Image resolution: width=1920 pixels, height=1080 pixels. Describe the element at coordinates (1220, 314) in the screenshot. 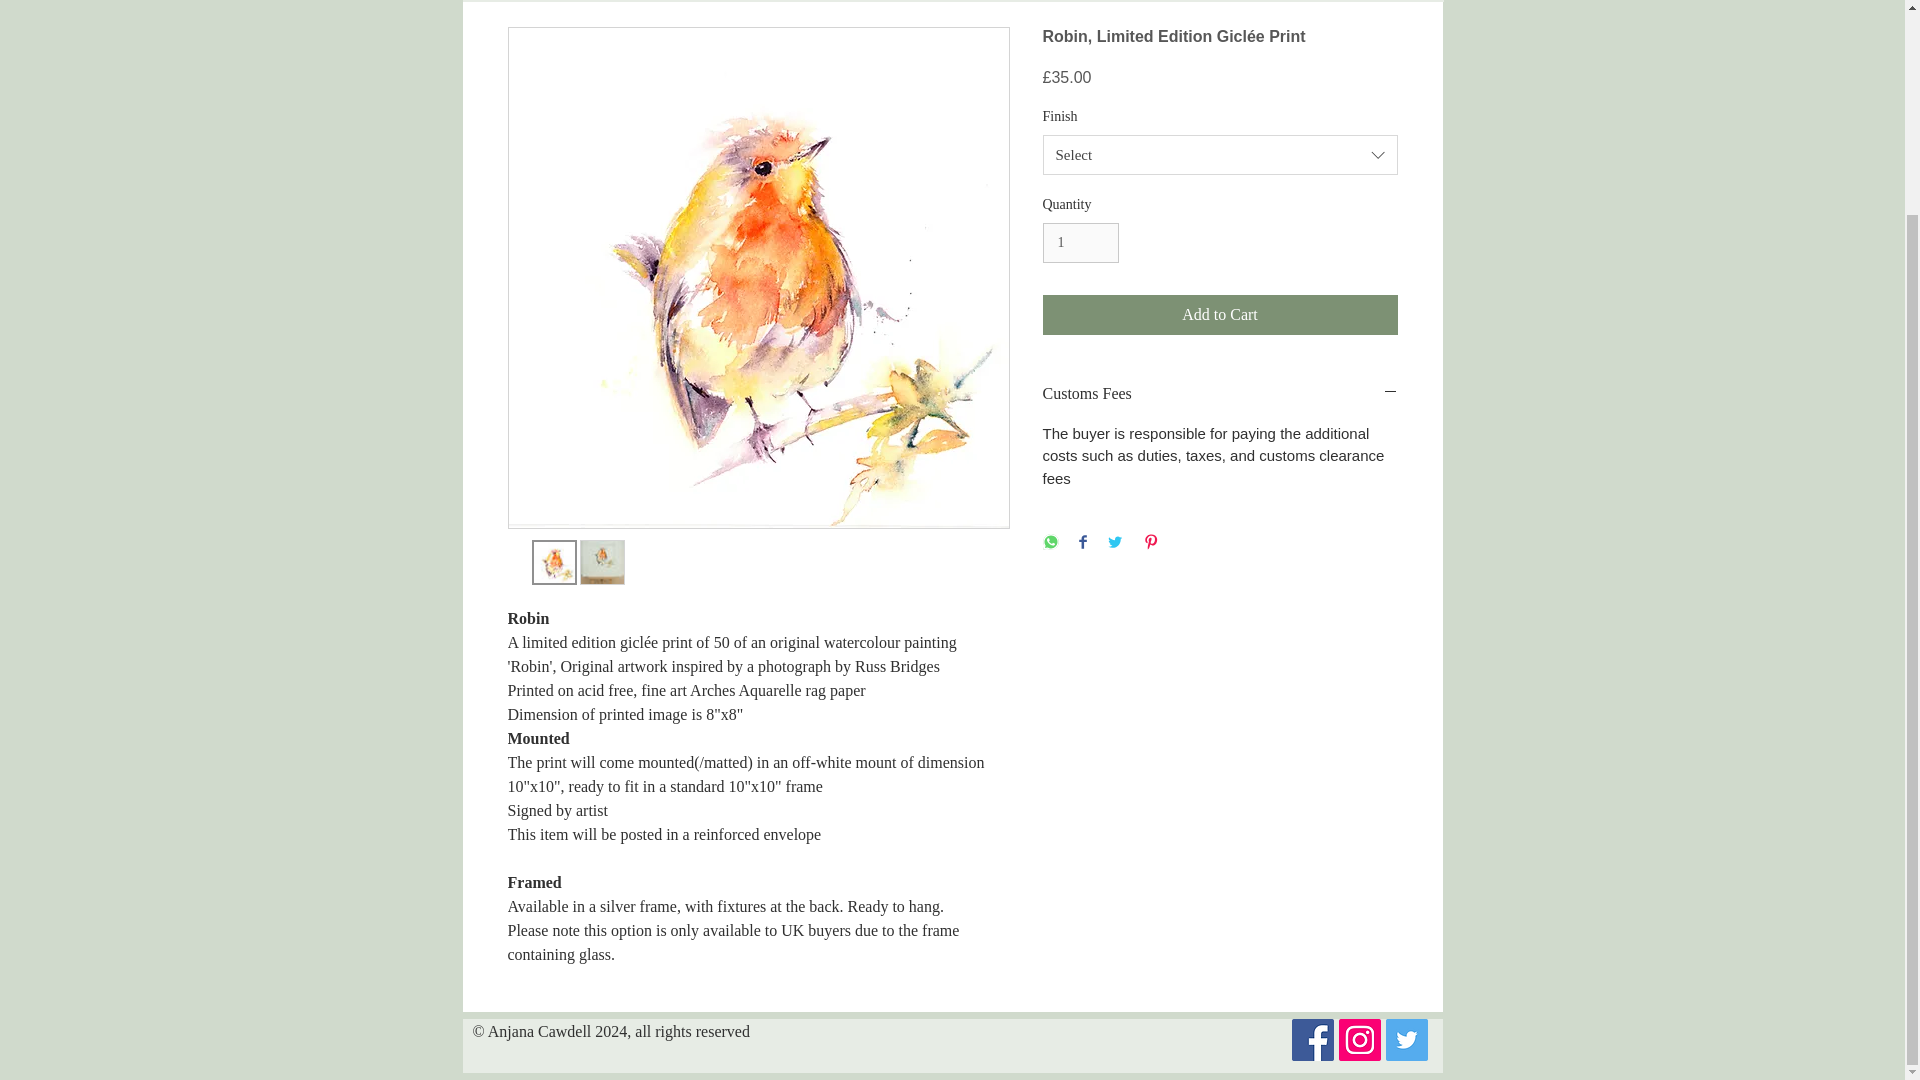

I see `Add to Cart` at that location.